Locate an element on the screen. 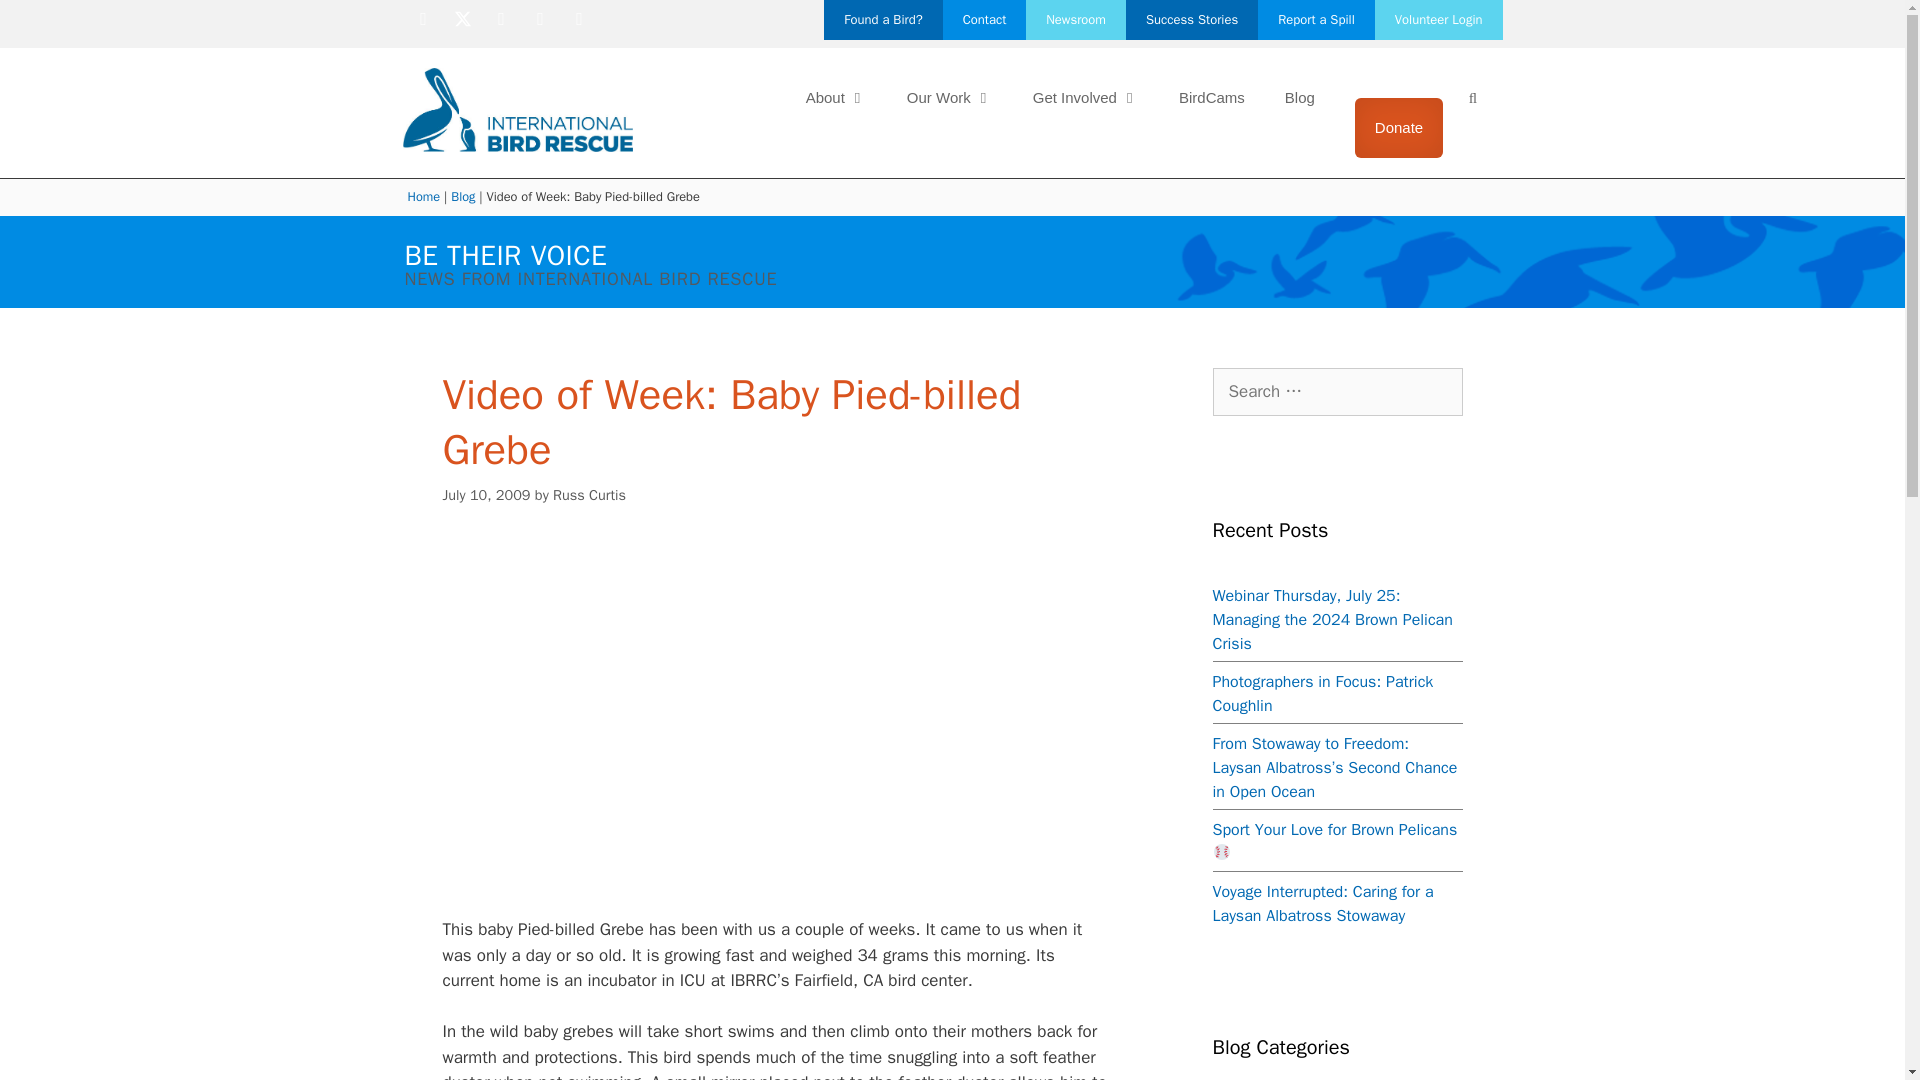 This screenshot has width=1920, height=1080. BirdCams is located at coordinates (1212, 98).